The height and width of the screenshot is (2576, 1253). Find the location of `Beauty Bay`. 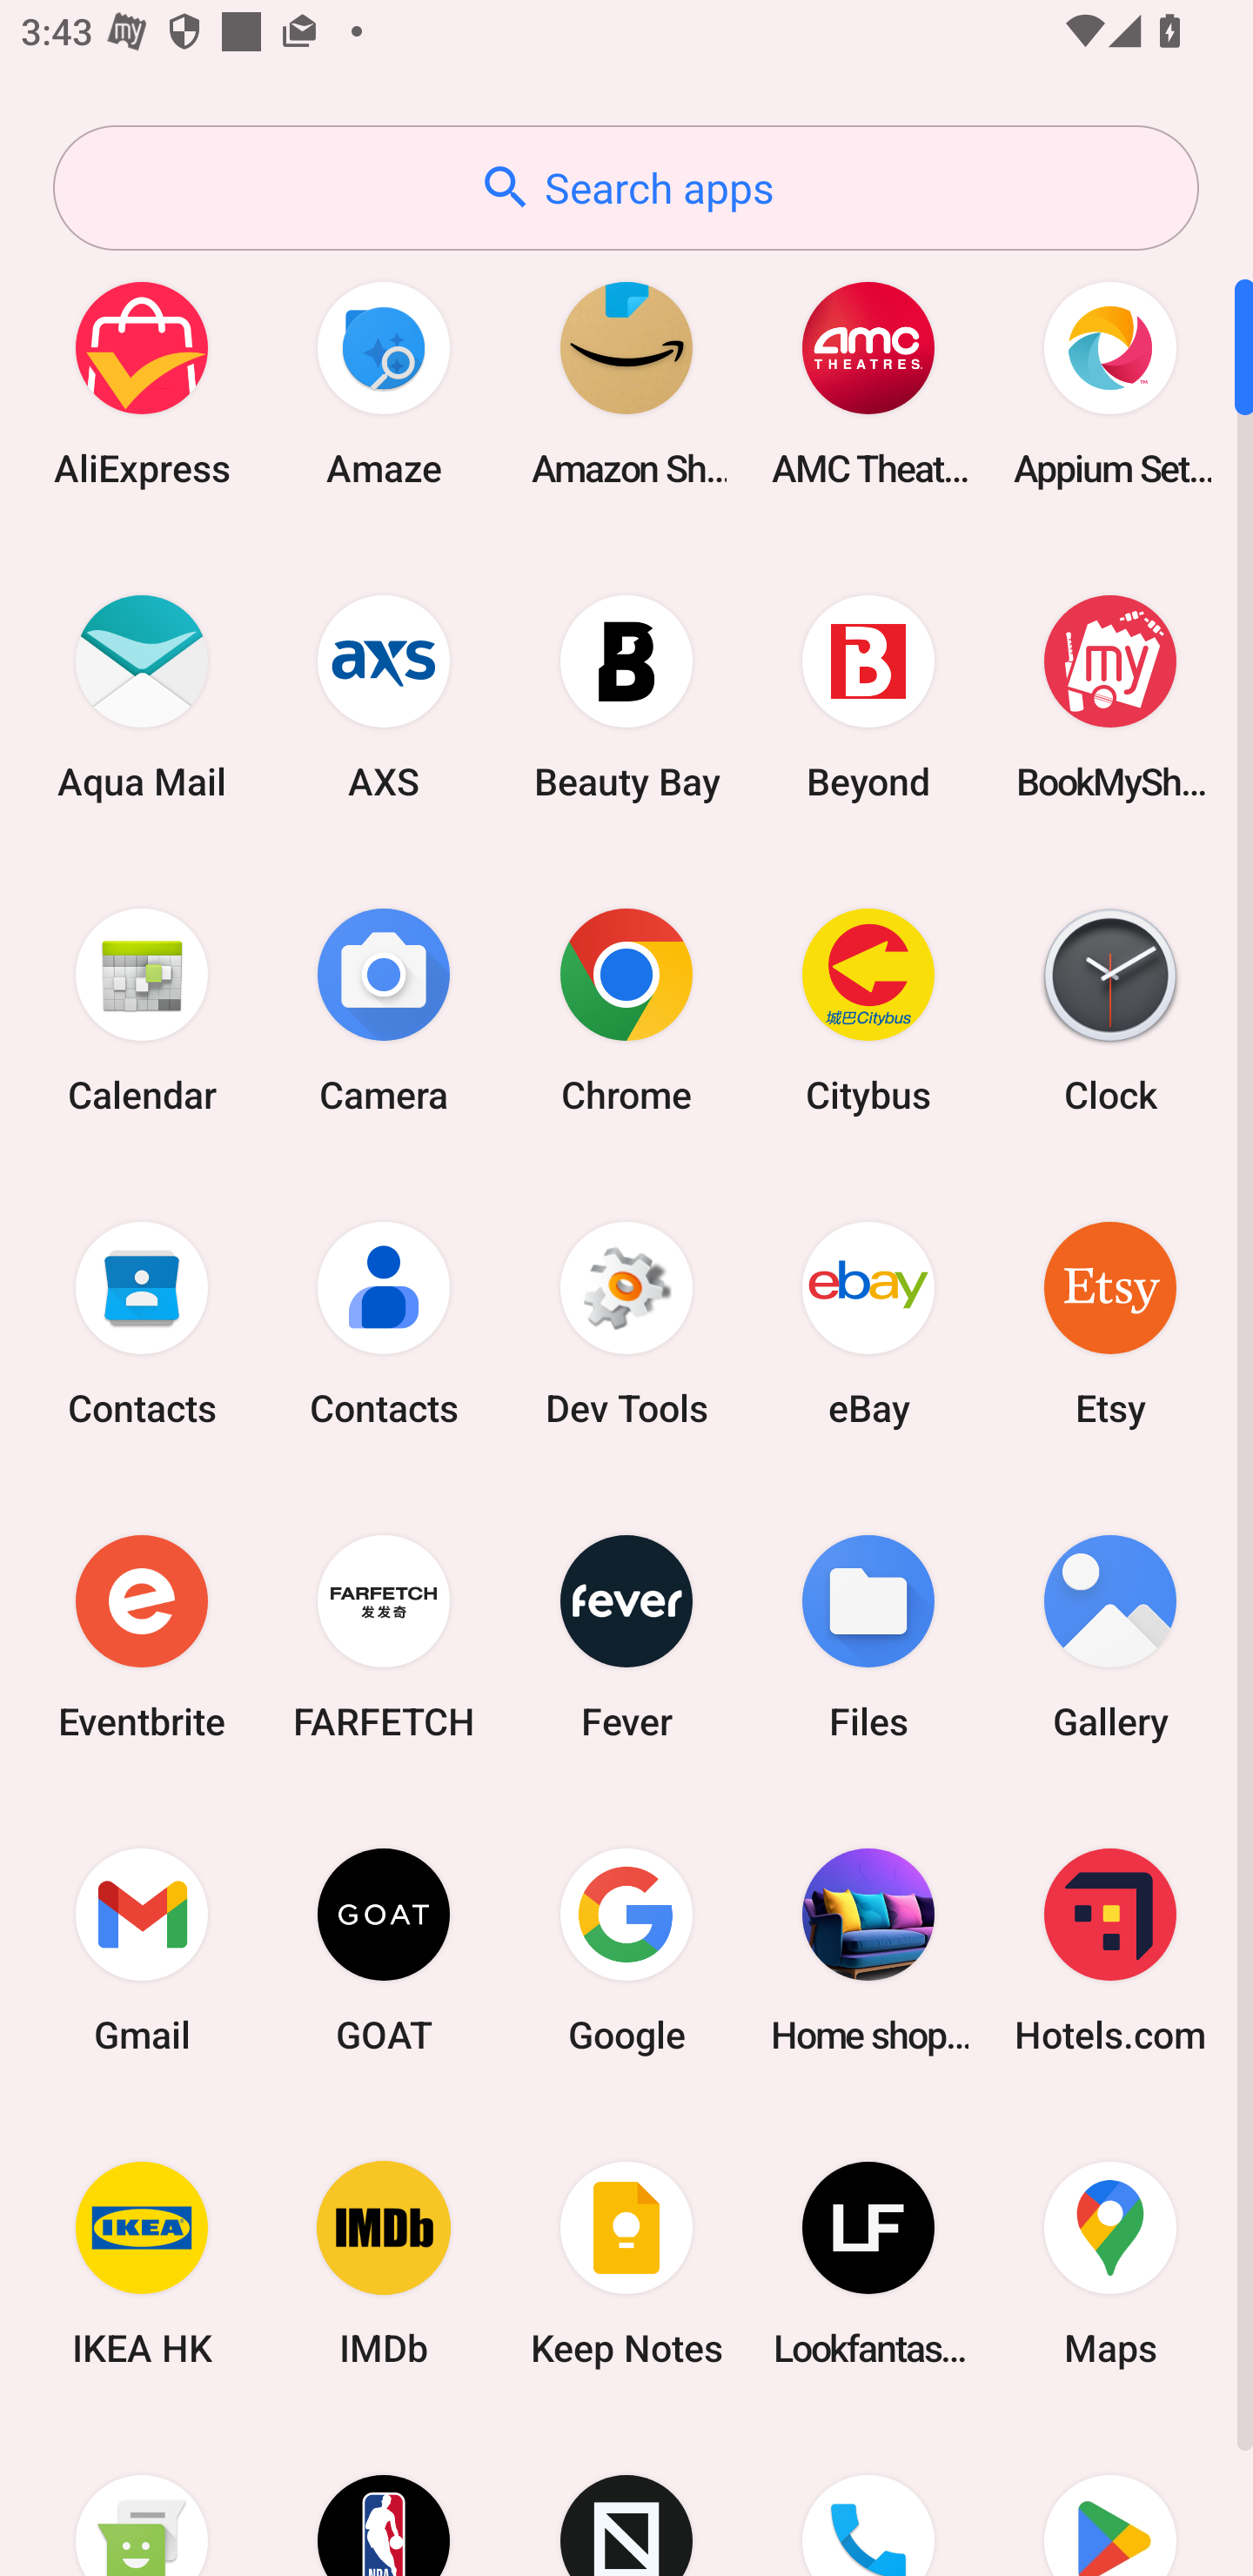

Beauty Bay is located at coordinates (626, 696).